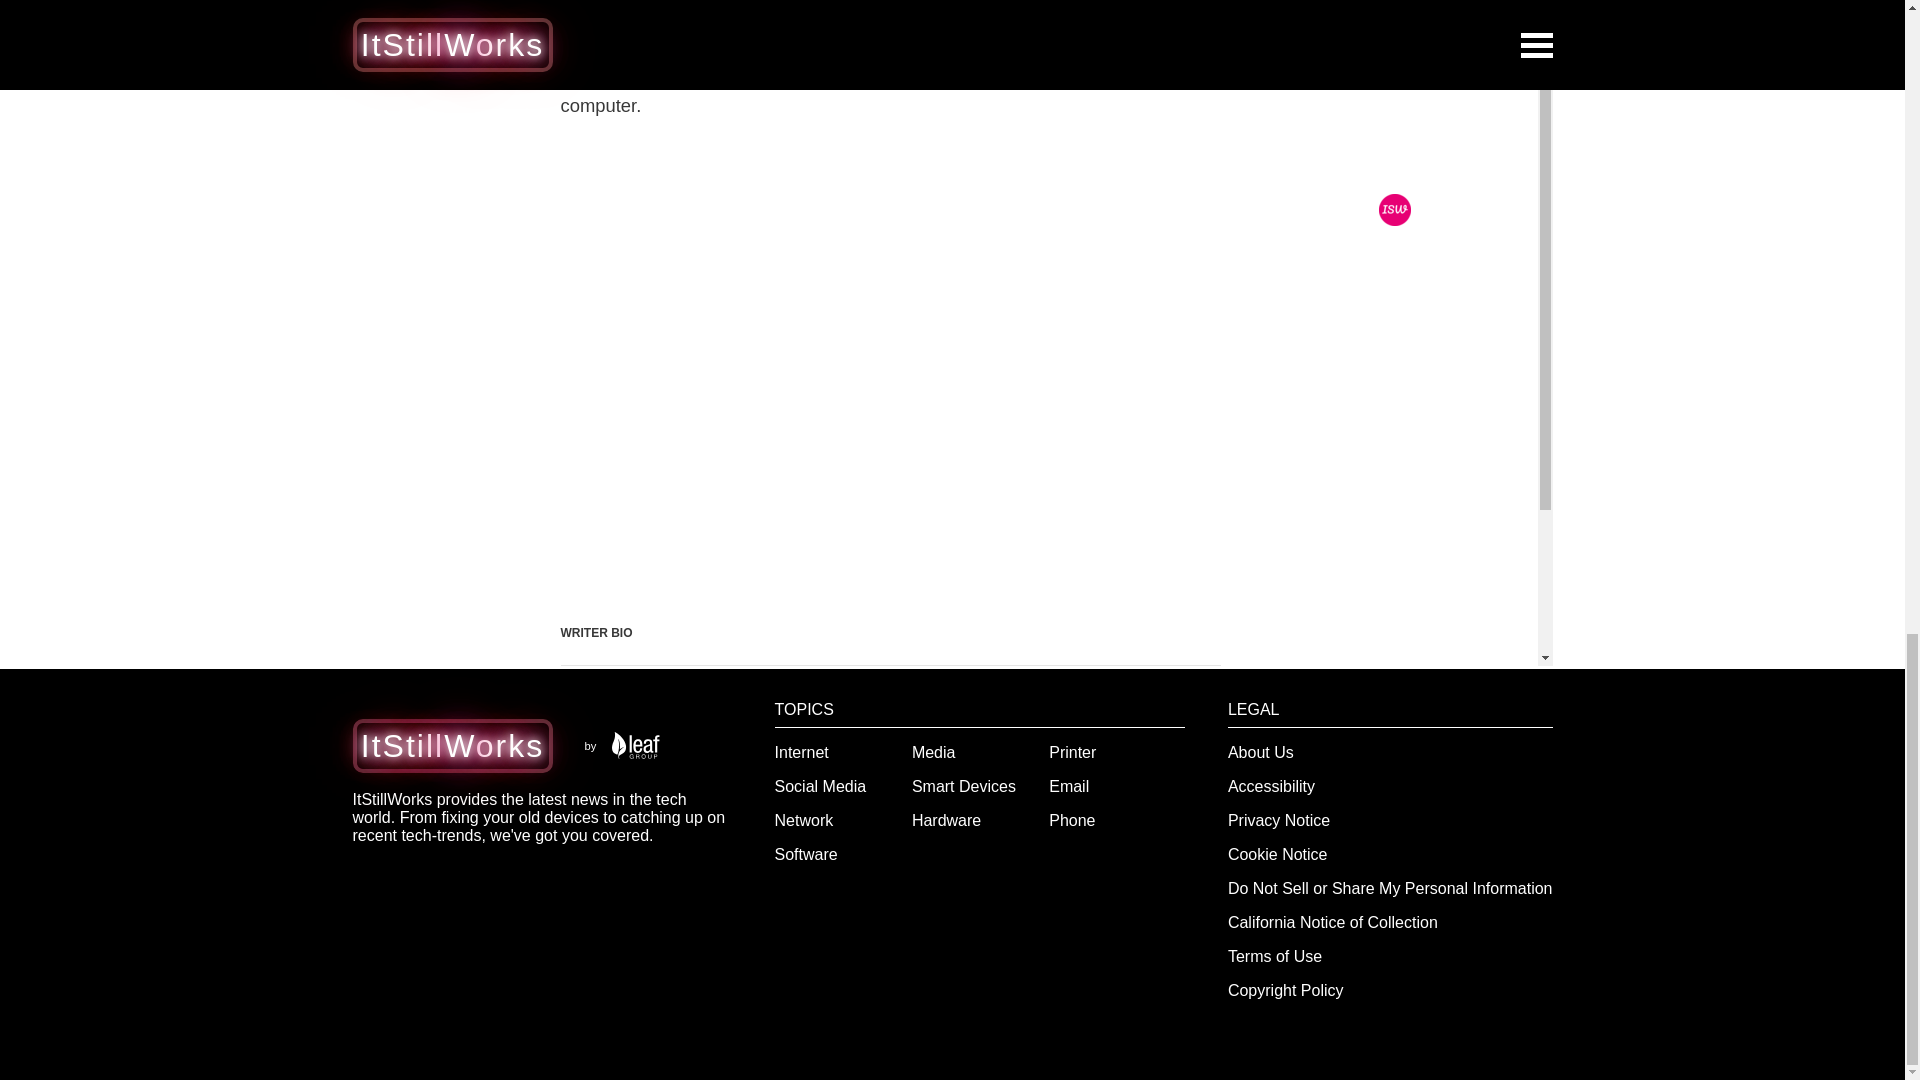 This screenshot has height=1080, width=1920. What do you see at coordinates (1071, 820) in the screenshot?
I see `Phone` at bounding box center [1071, 820].